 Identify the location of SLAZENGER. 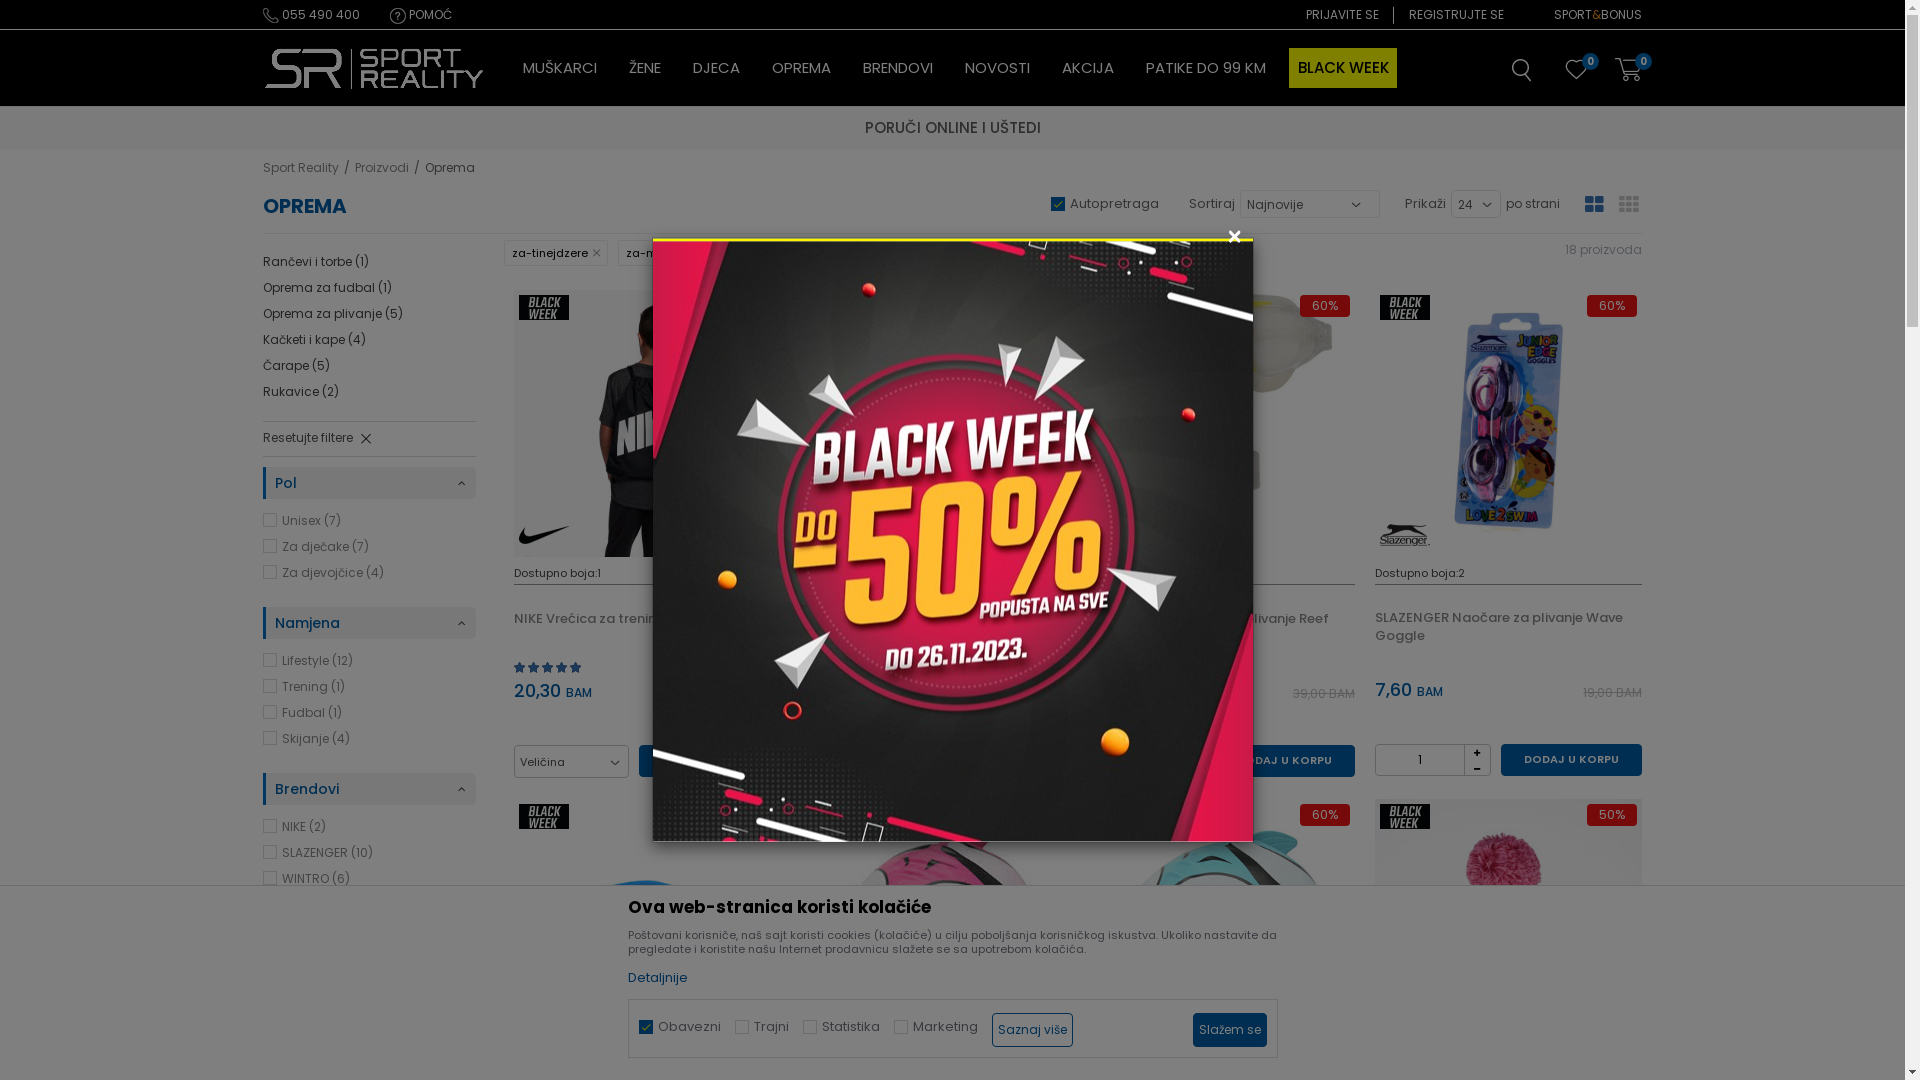
(1118, 1044).